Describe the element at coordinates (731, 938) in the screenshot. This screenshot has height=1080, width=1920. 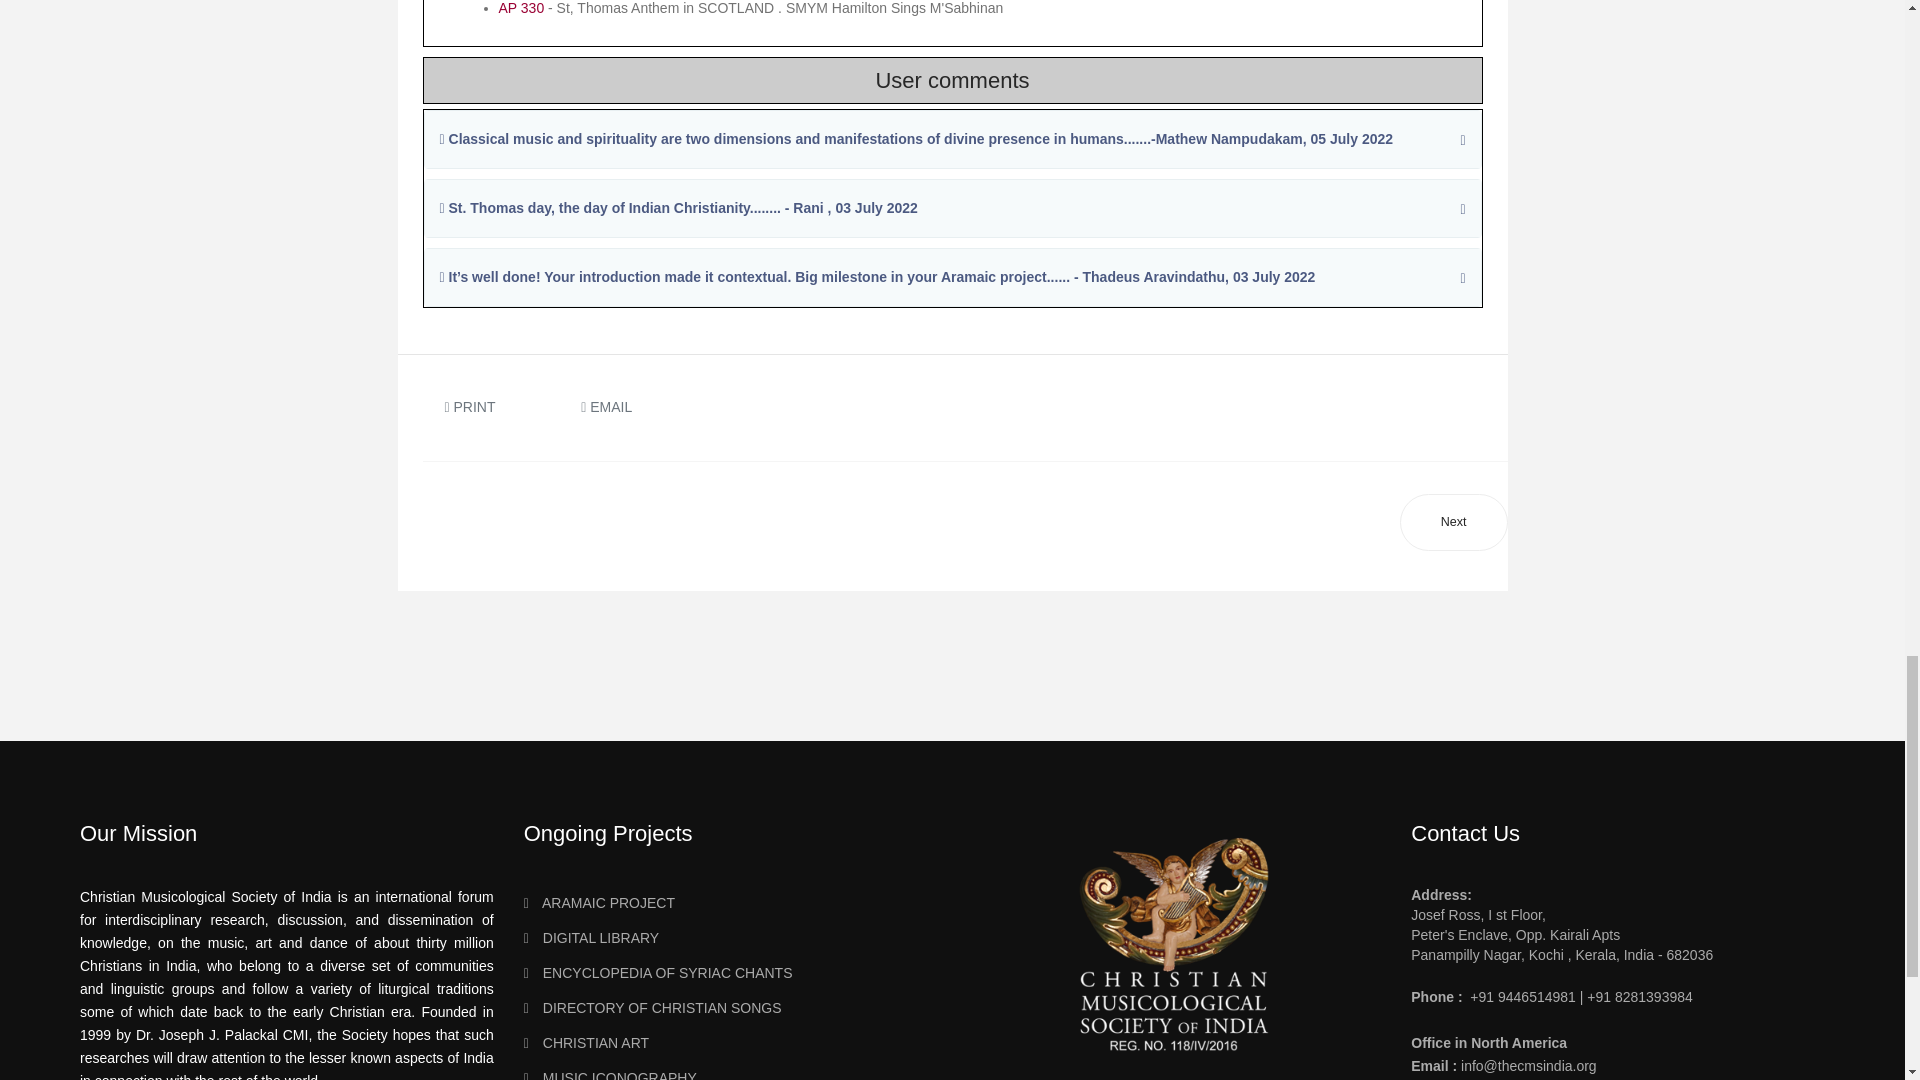
I see `DIGITAL LIBRARY` at that location.